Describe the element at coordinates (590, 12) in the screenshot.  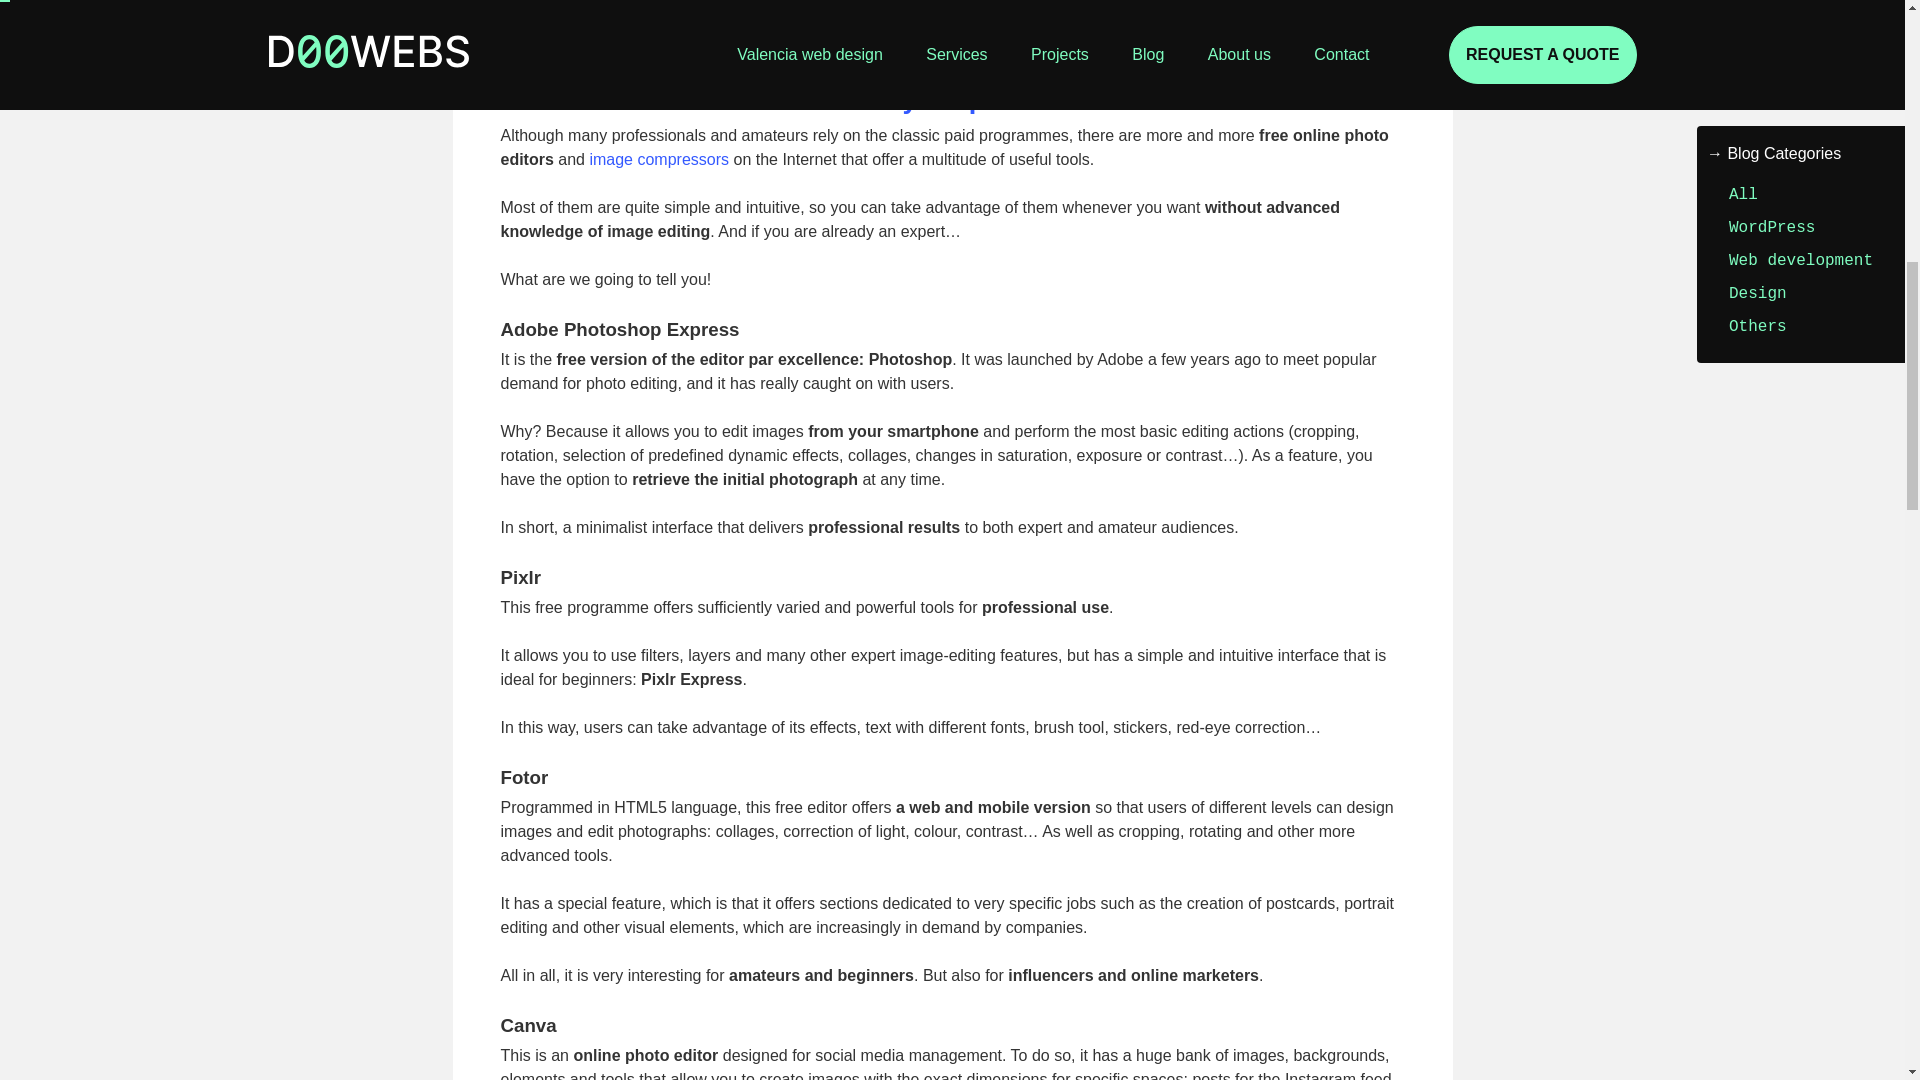
I see `PhotoScape X` at that location.